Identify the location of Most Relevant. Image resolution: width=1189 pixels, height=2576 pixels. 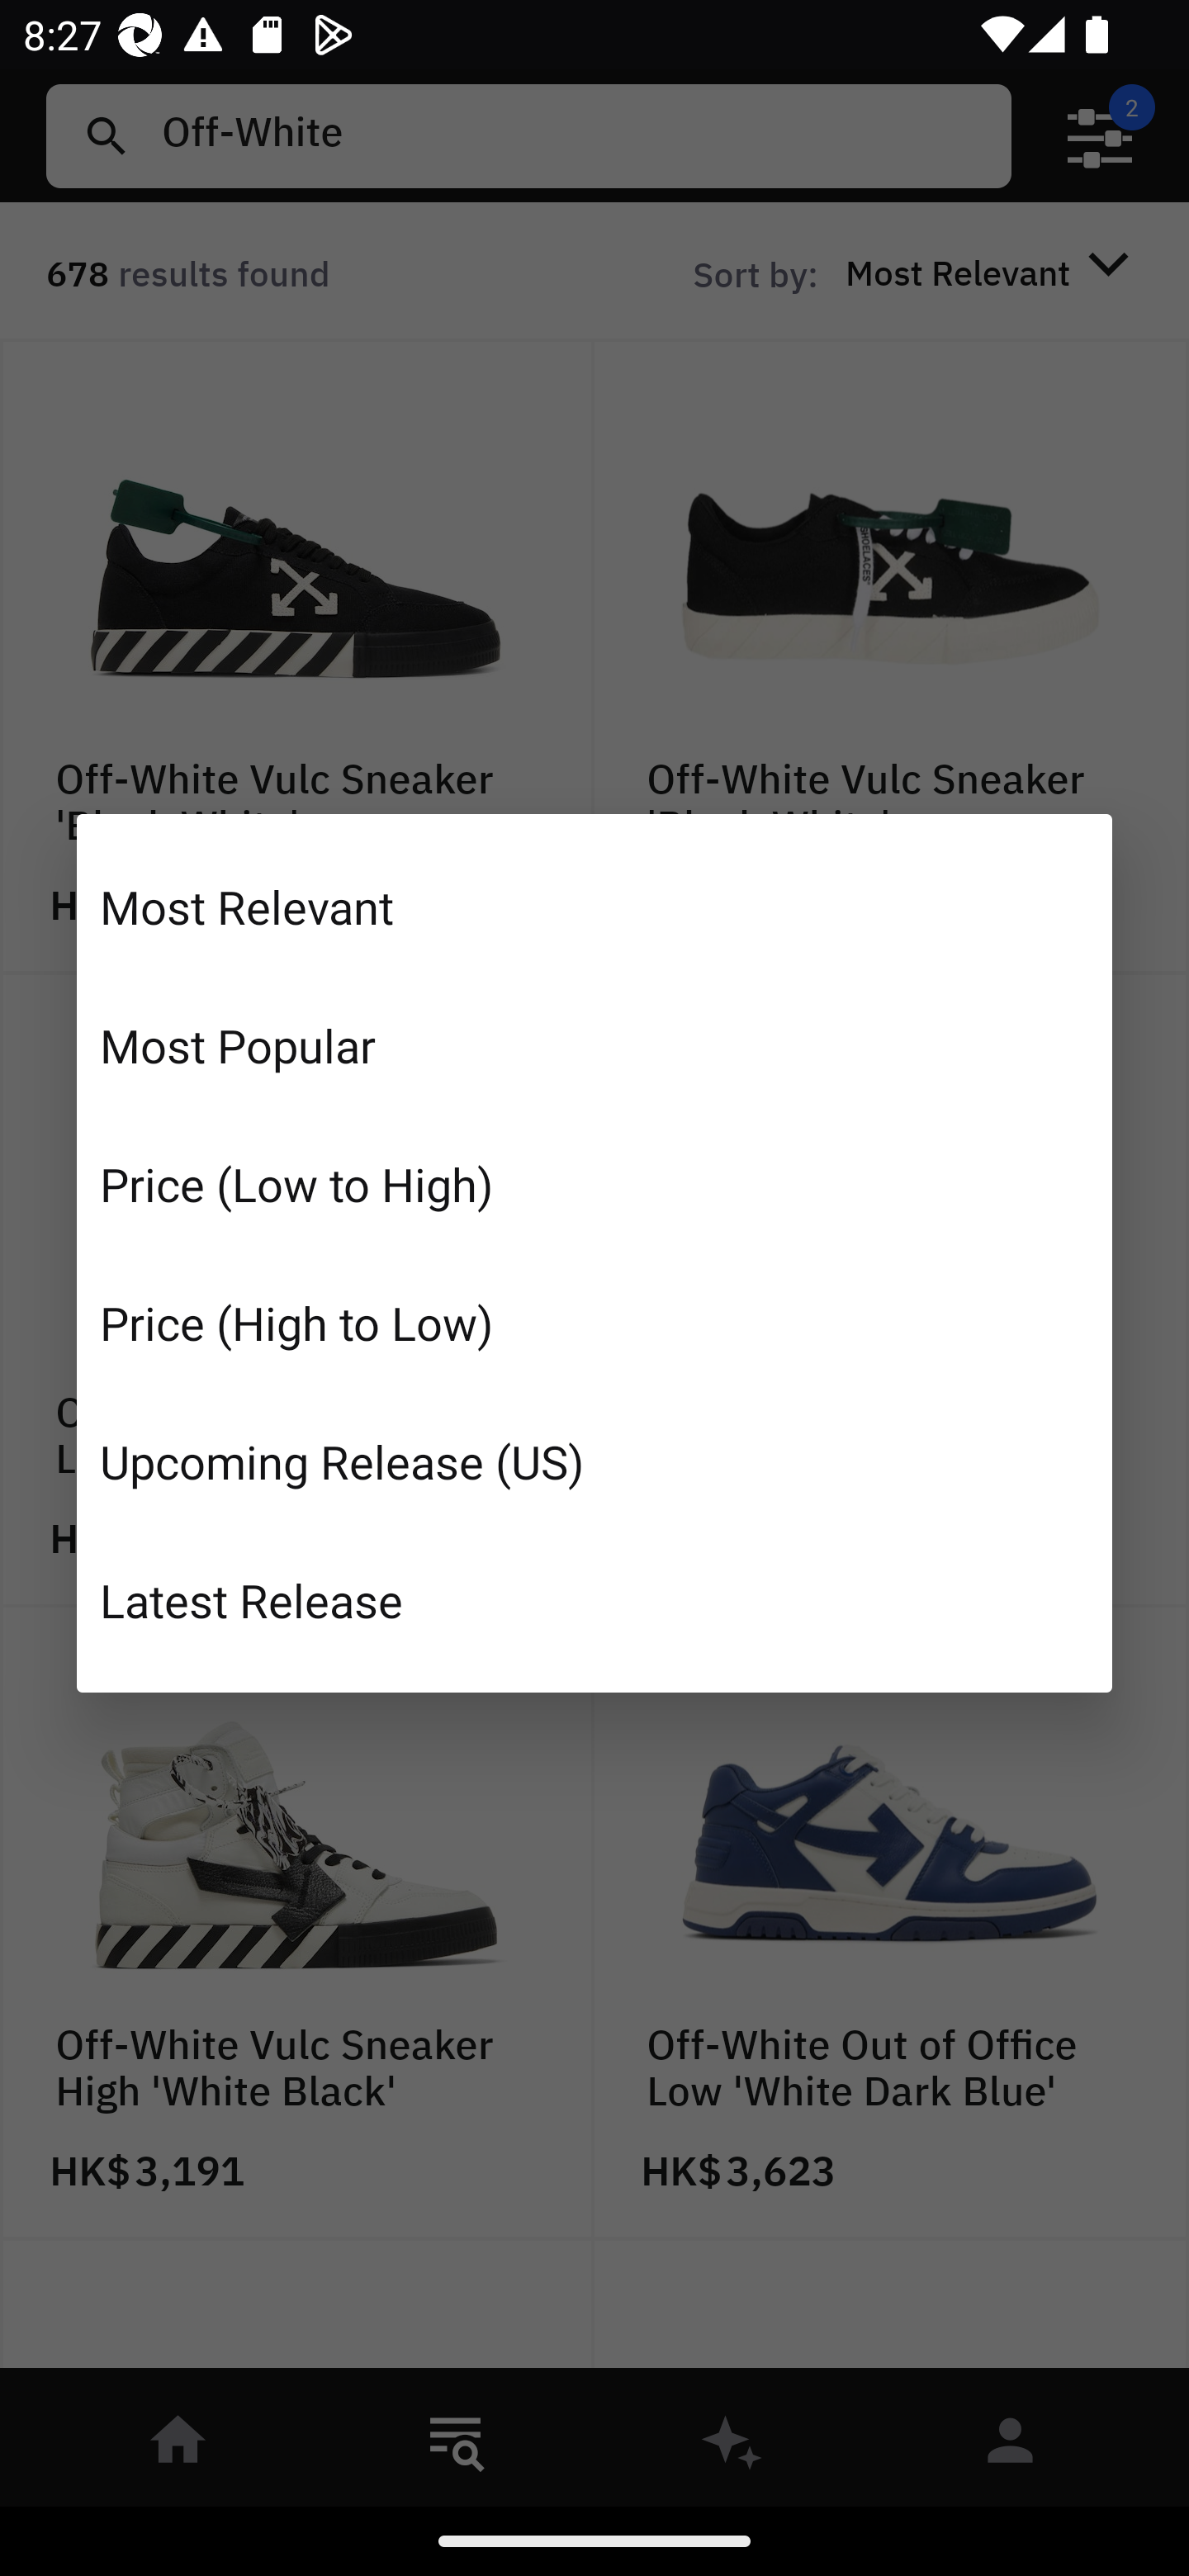
(594, 907).